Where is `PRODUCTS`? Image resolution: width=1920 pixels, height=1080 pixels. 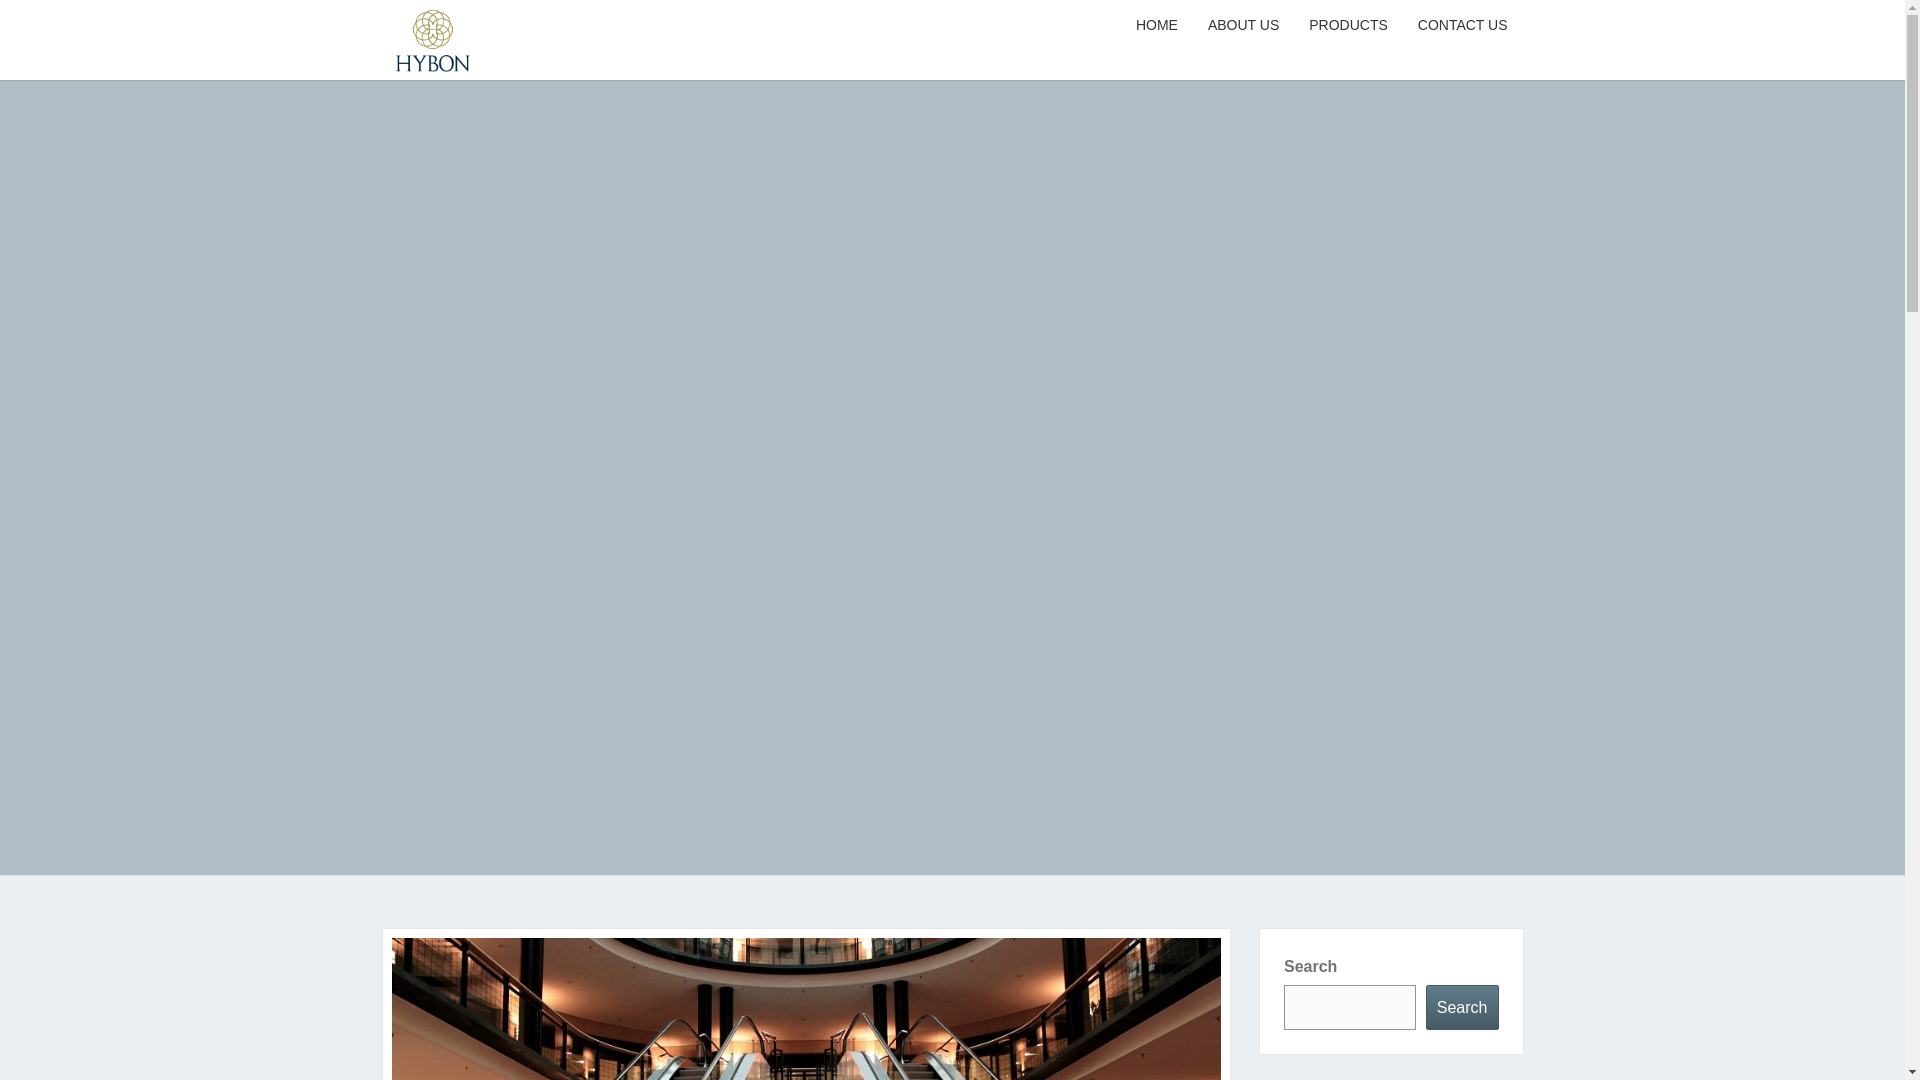
PRODUCTS is located at coordinates (1348, 26).